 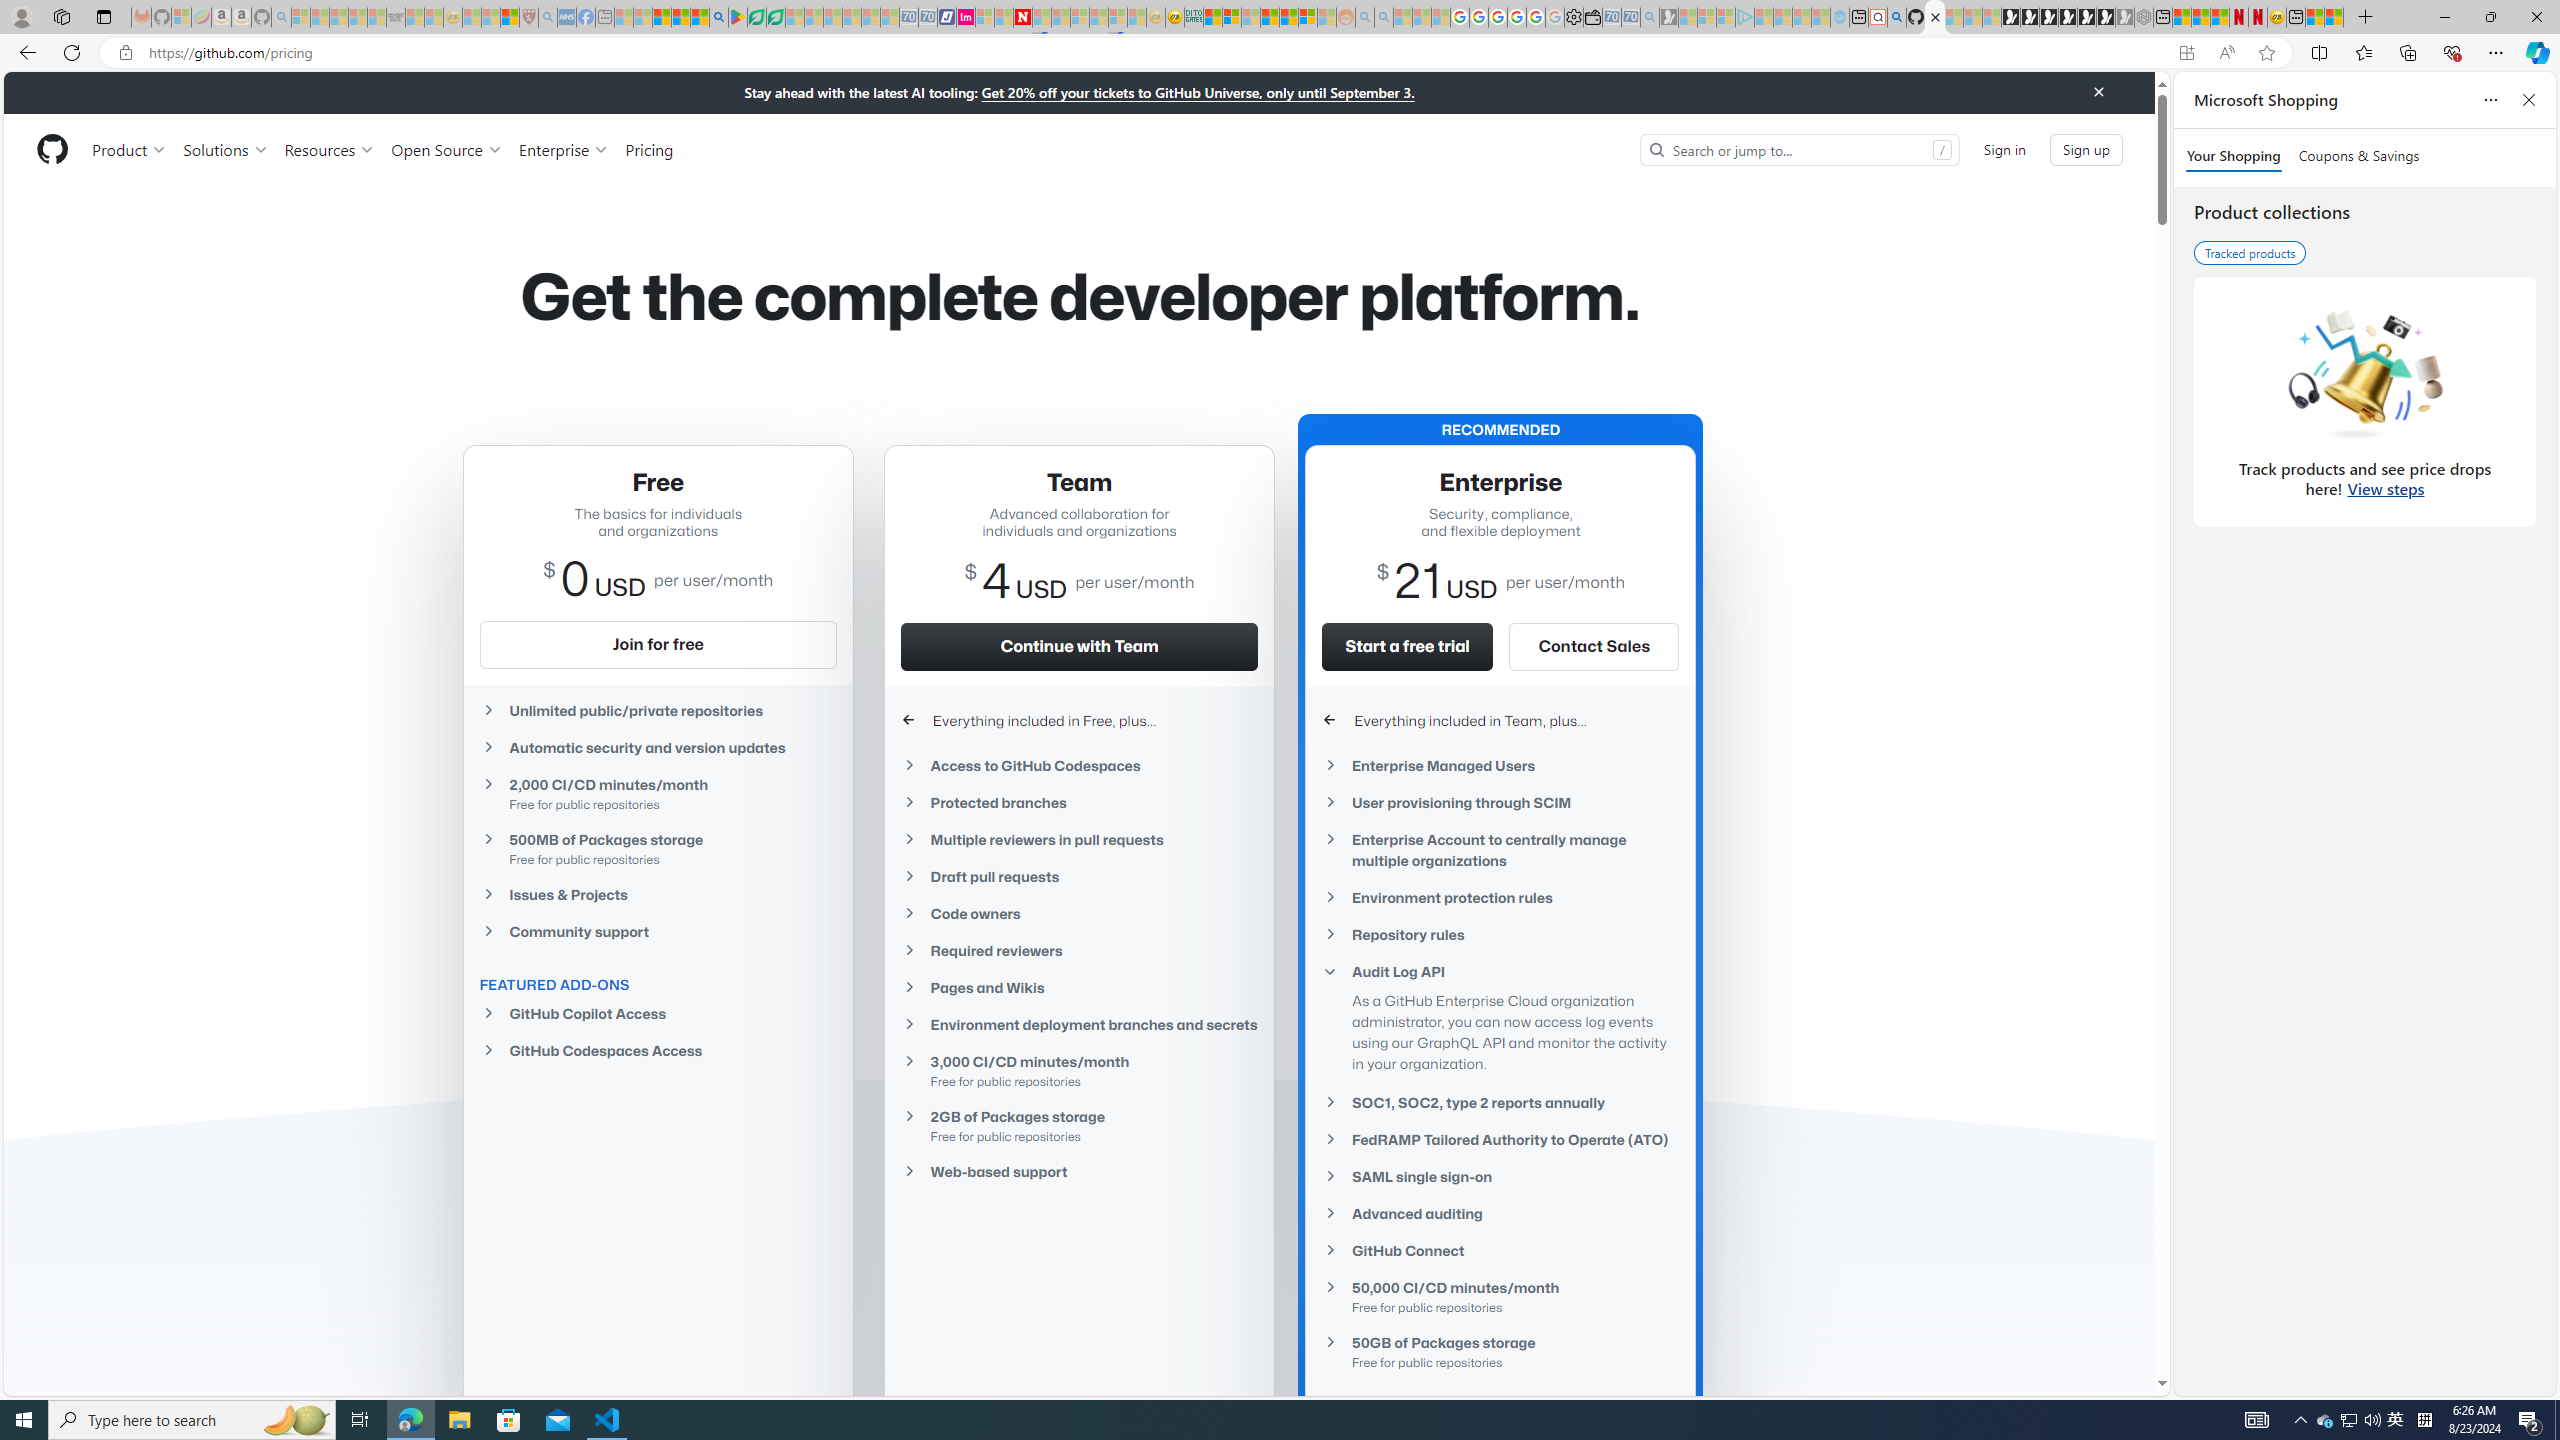 I want to click on 500MB of Packages storageFree for public repositories, so click(x=658, y=848).